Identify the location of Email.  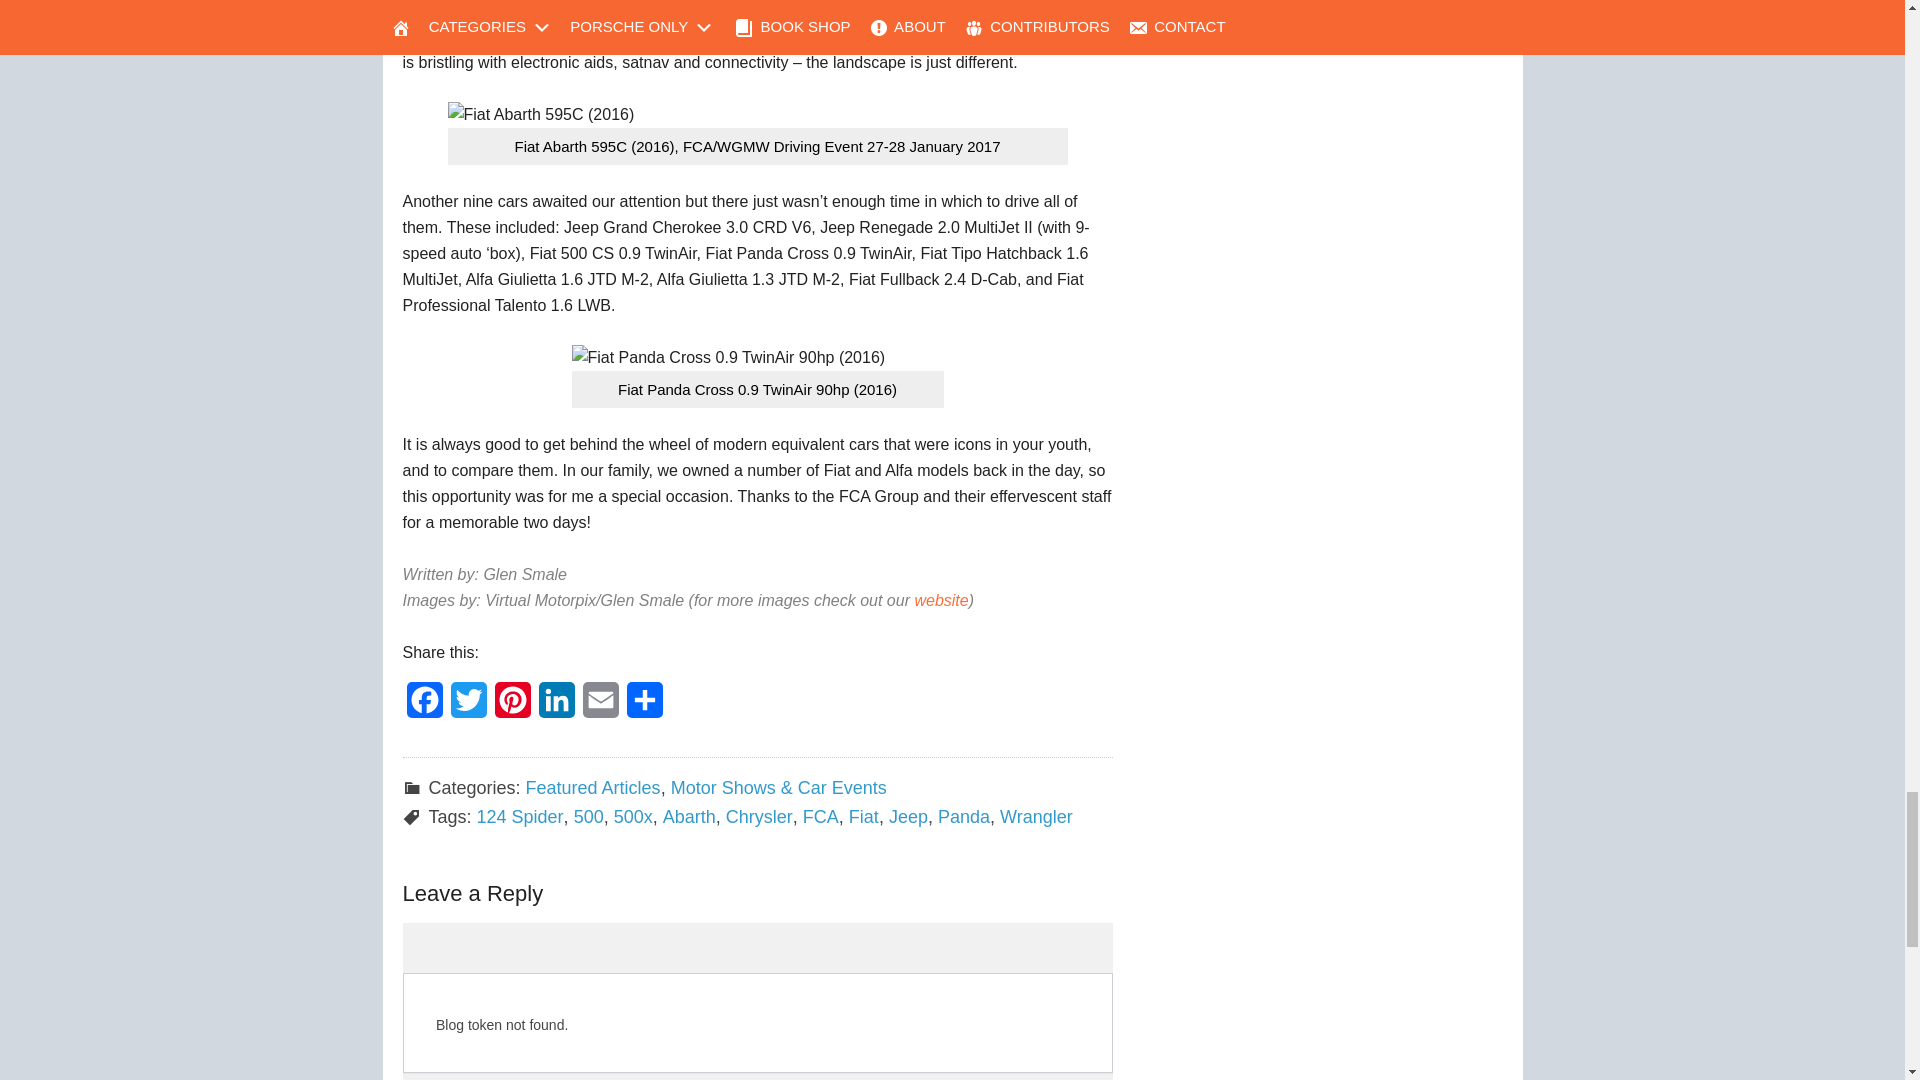
(600, 706).